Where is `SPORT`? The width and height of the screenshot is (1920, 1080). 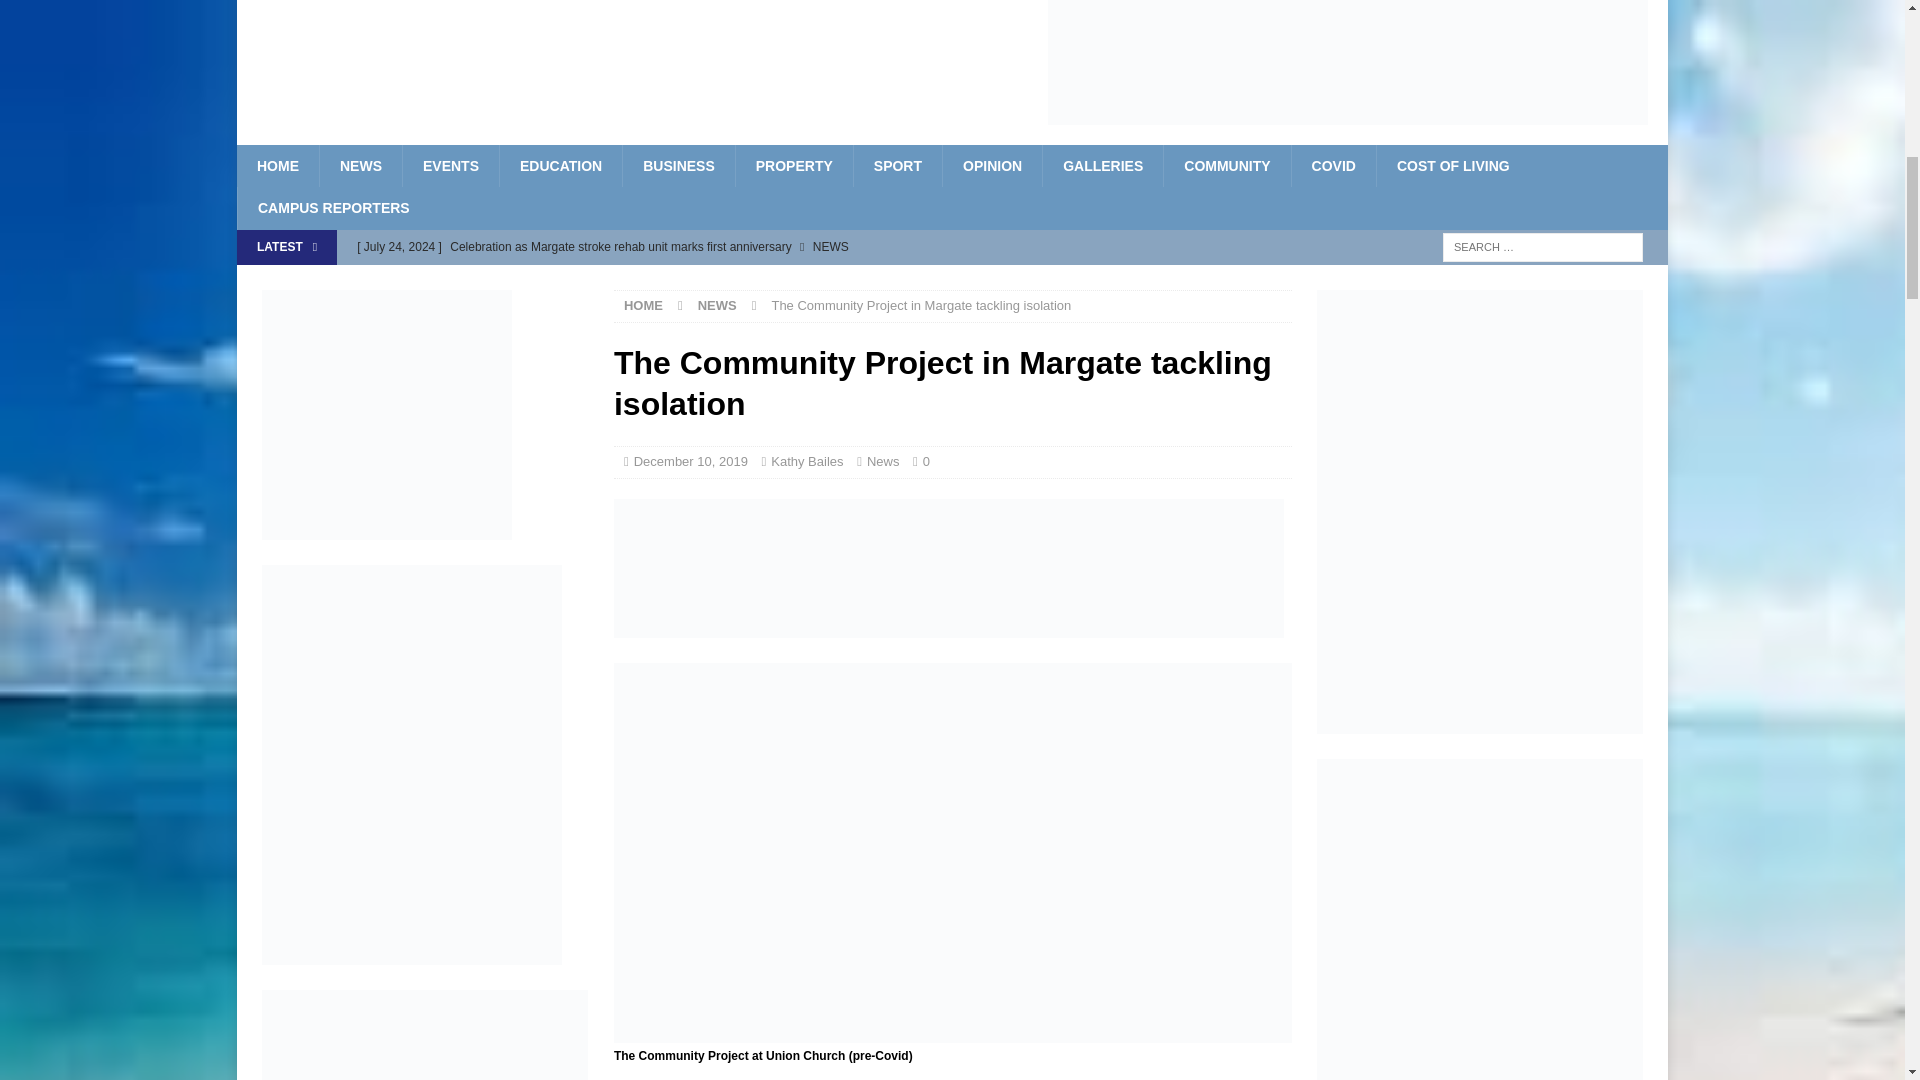 SPORT is located at coordinates (897, 165).